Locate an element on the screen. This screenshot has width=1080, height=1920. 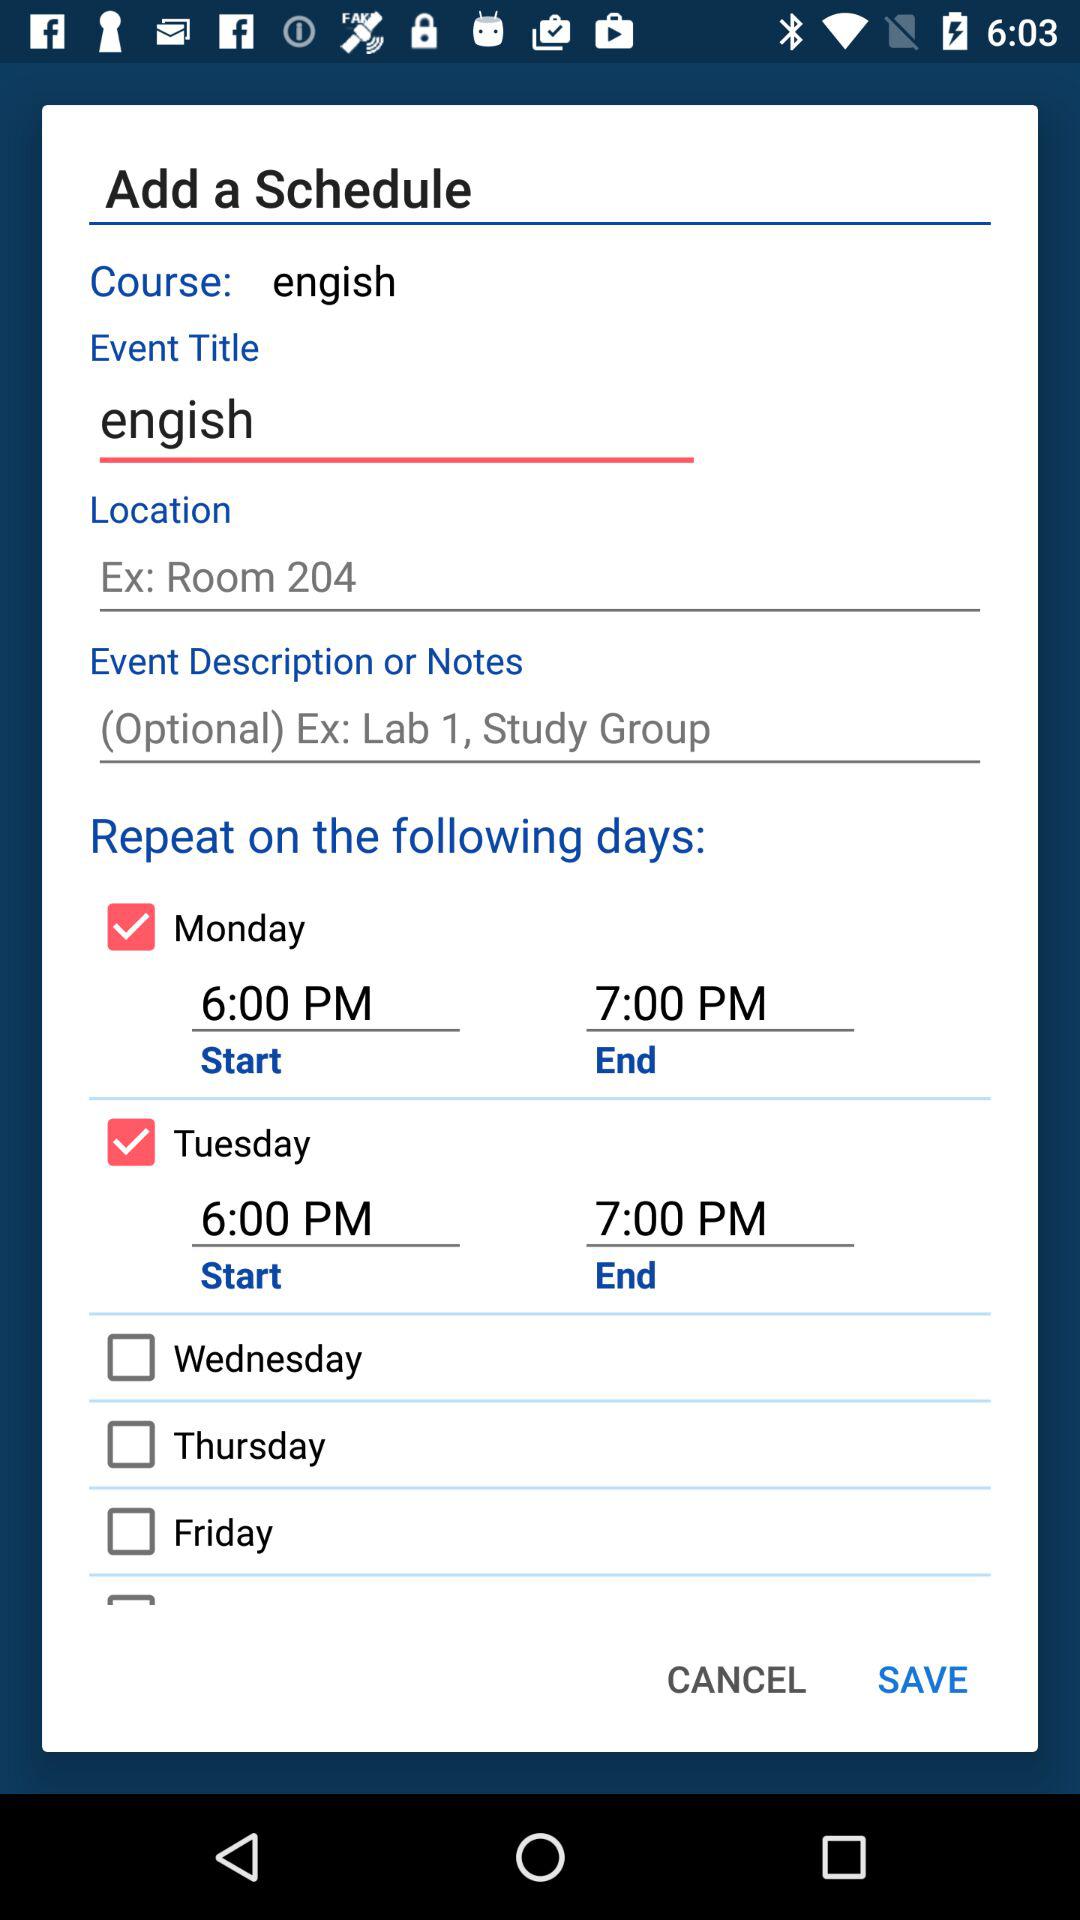
launch the icon to the left of 7:00 pm item is located at coordinates (197, 926).